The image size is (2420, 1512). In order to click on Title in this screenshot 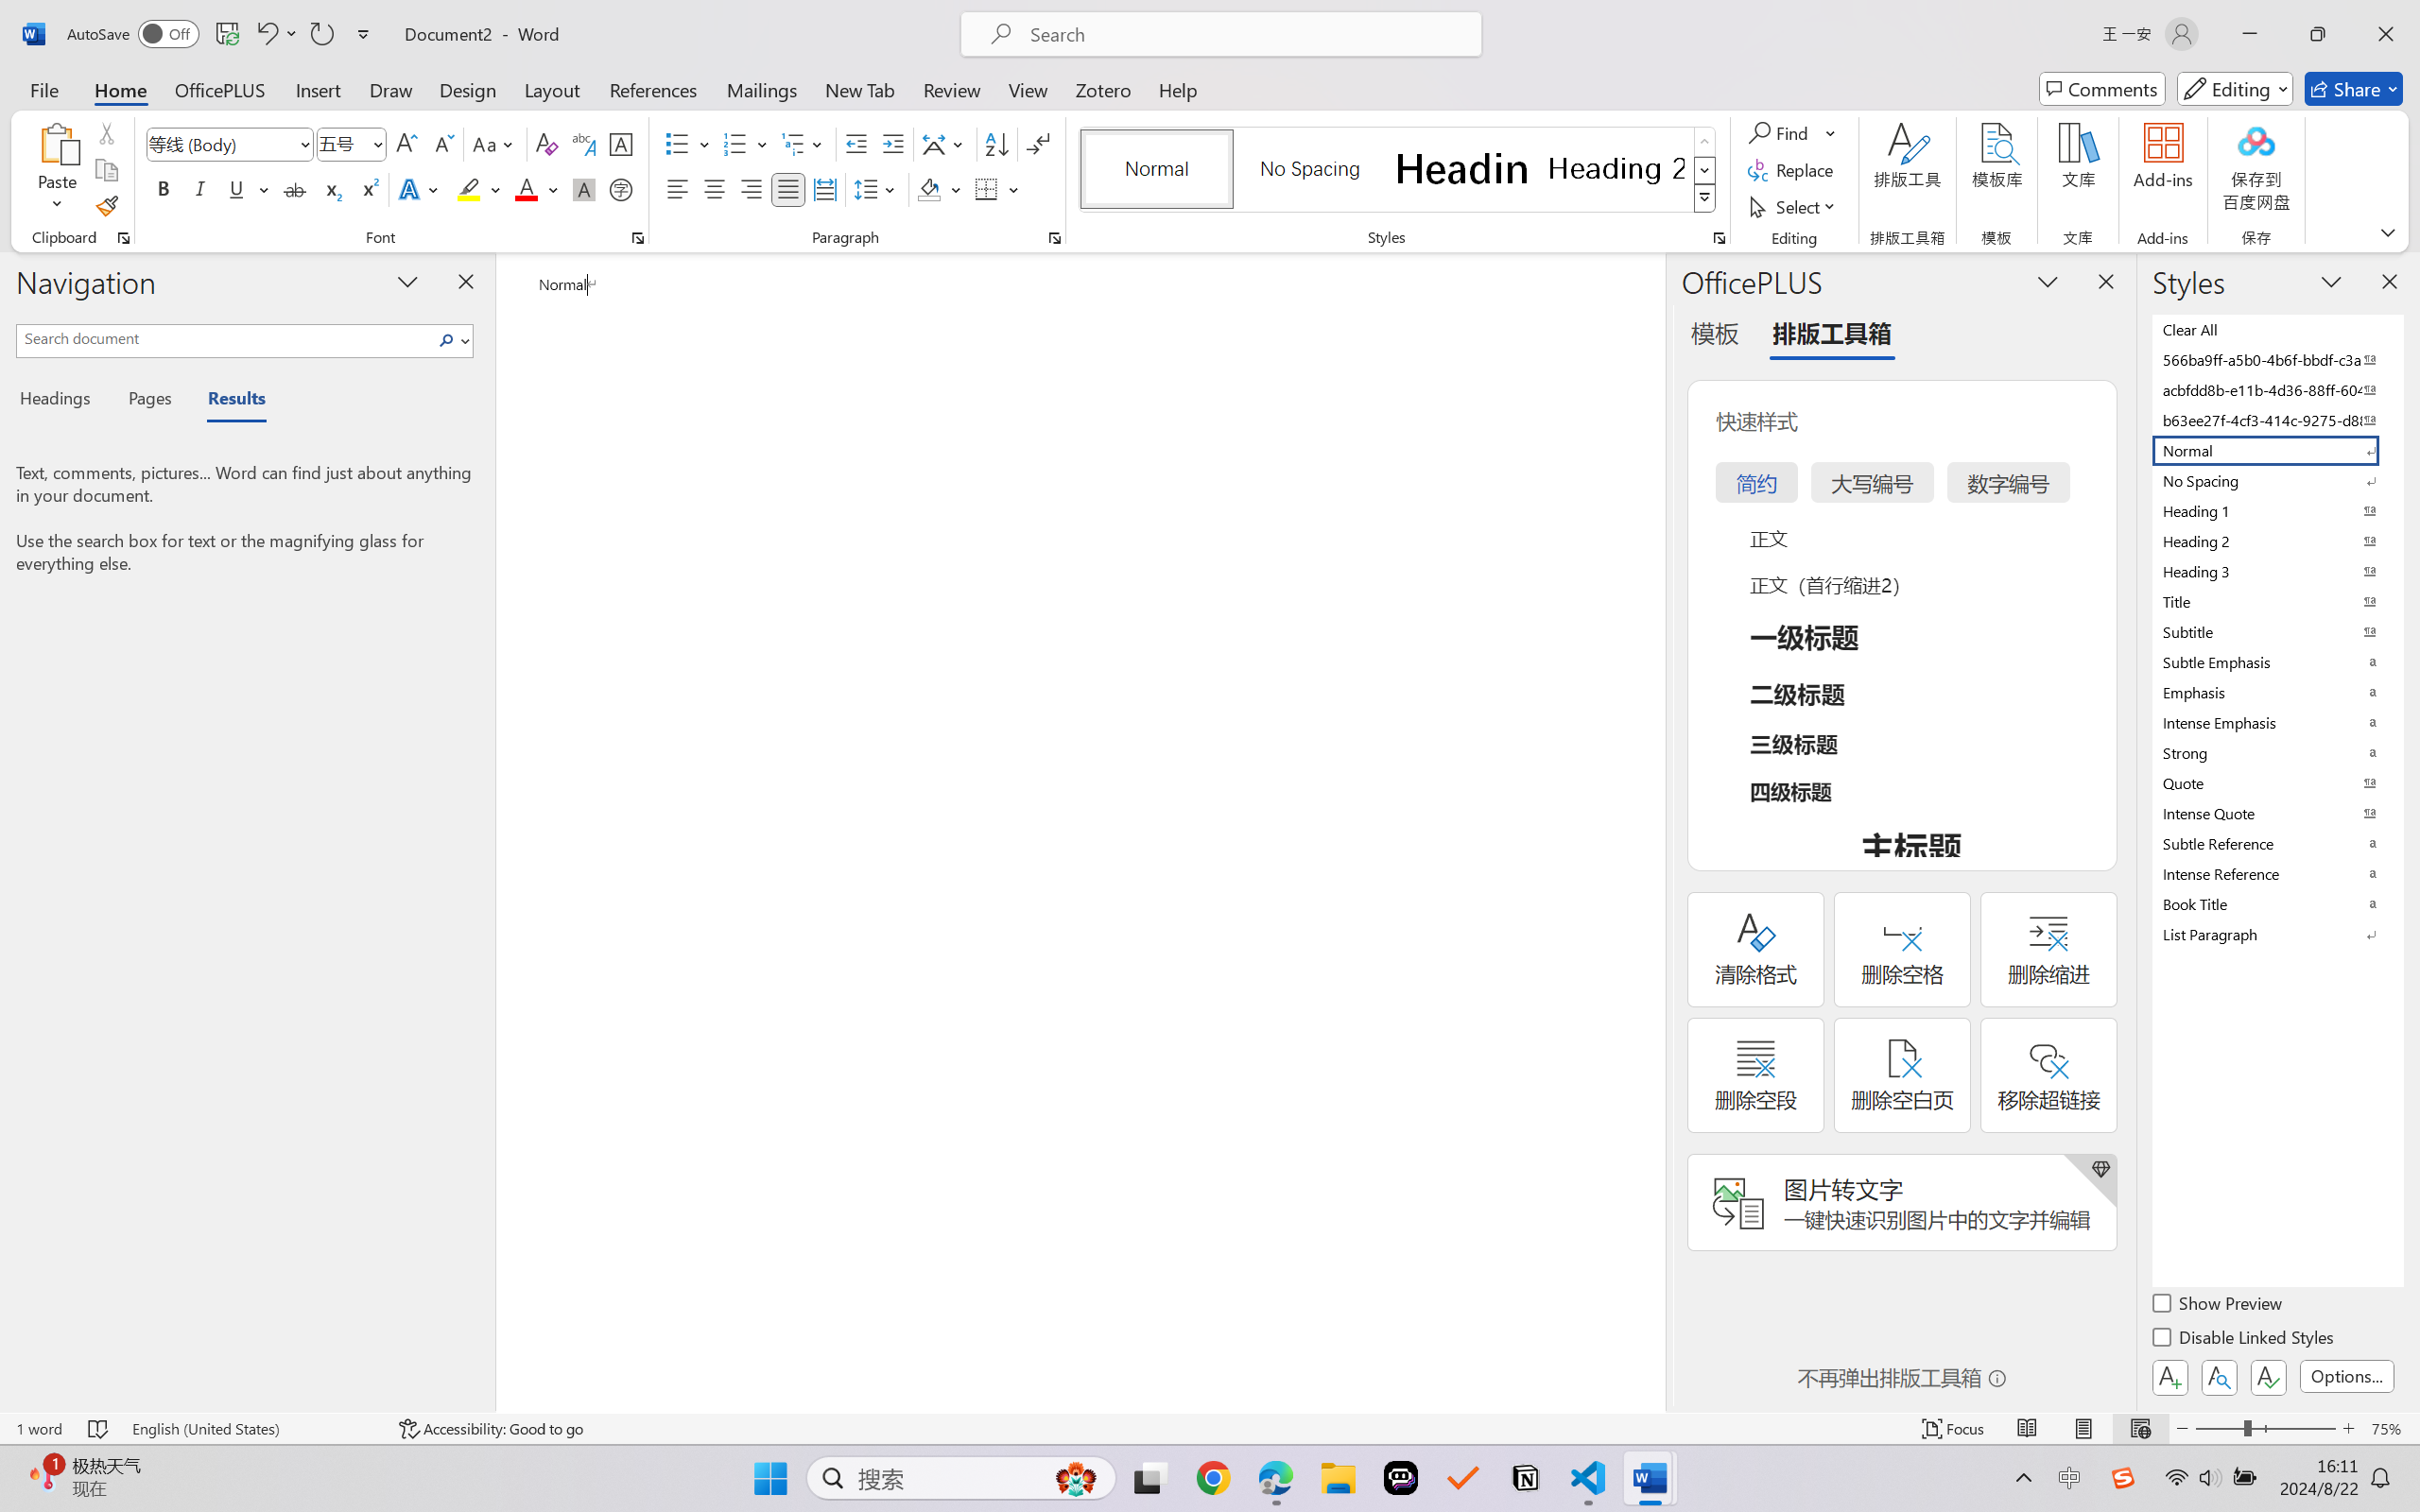, I will do `click(2276, 601)`.